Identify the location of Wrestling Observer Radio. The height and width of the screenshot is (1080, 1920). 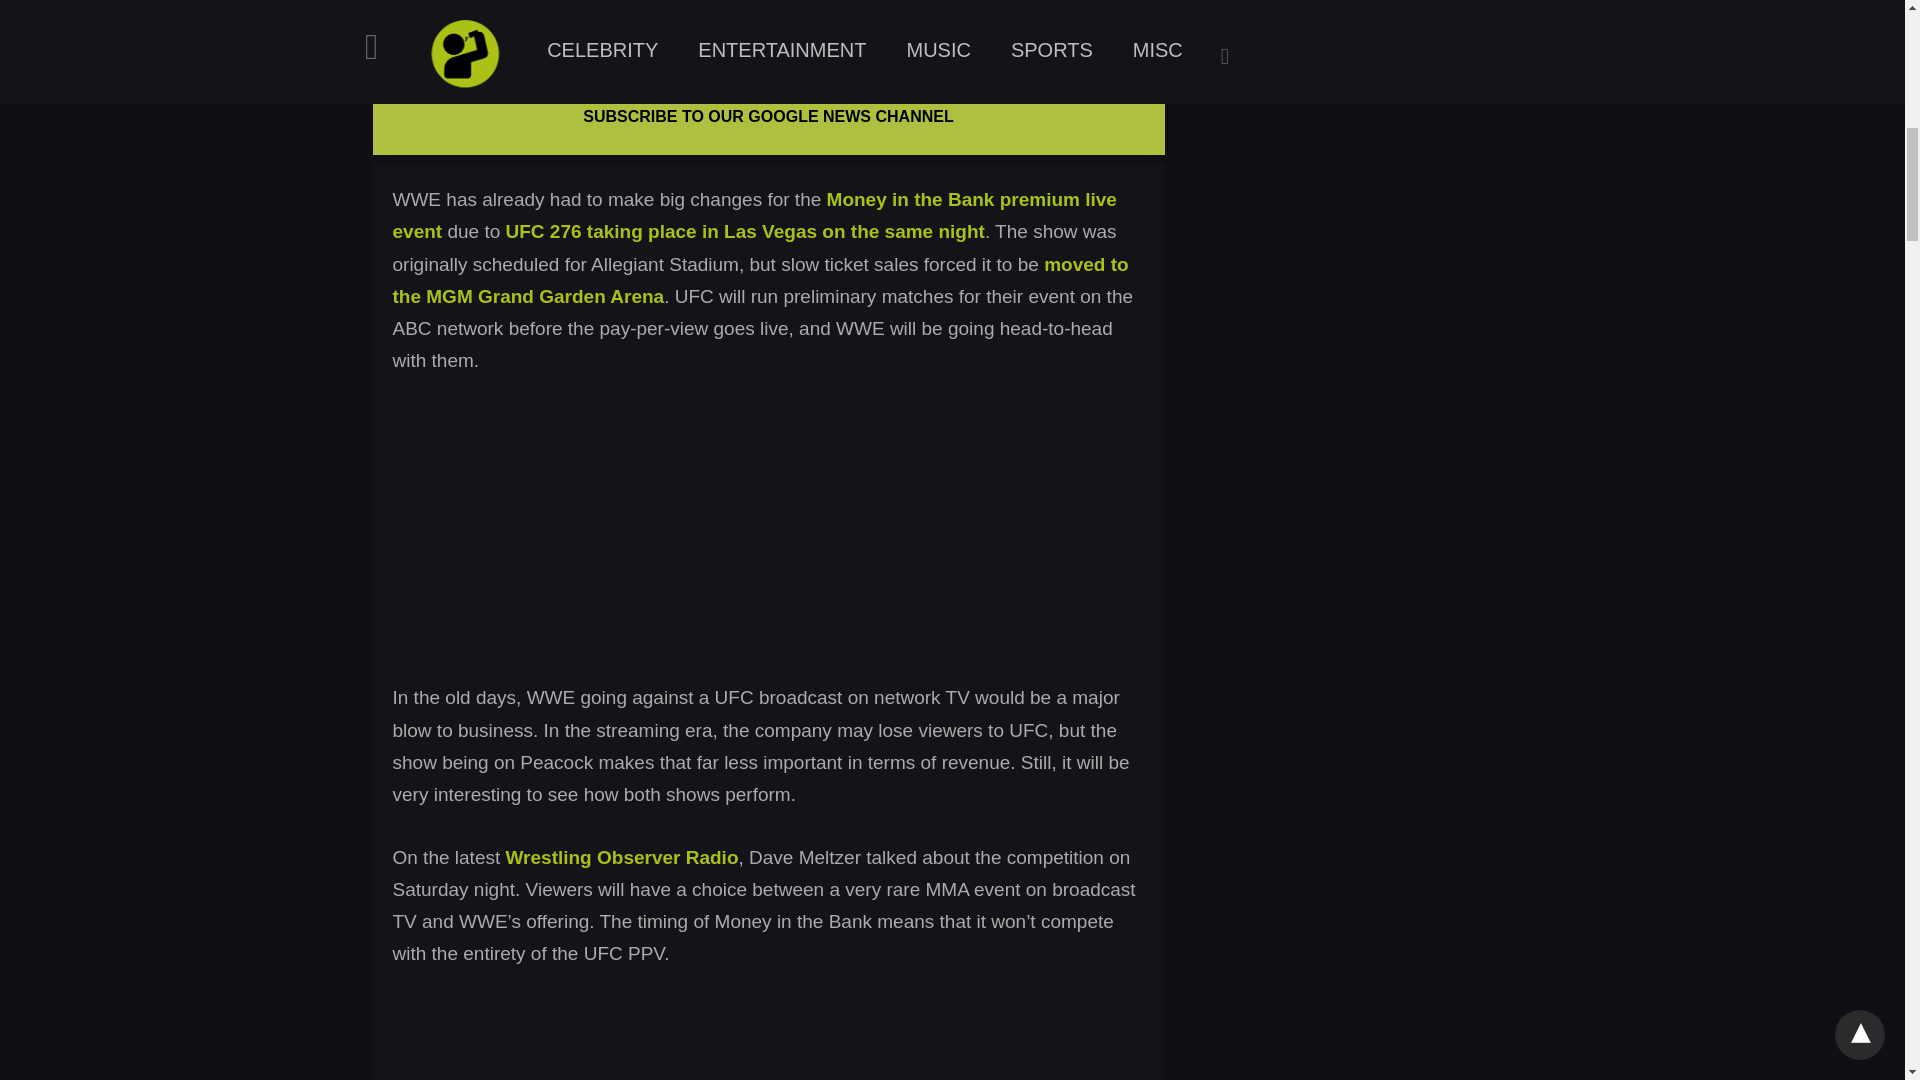
(622, 857).